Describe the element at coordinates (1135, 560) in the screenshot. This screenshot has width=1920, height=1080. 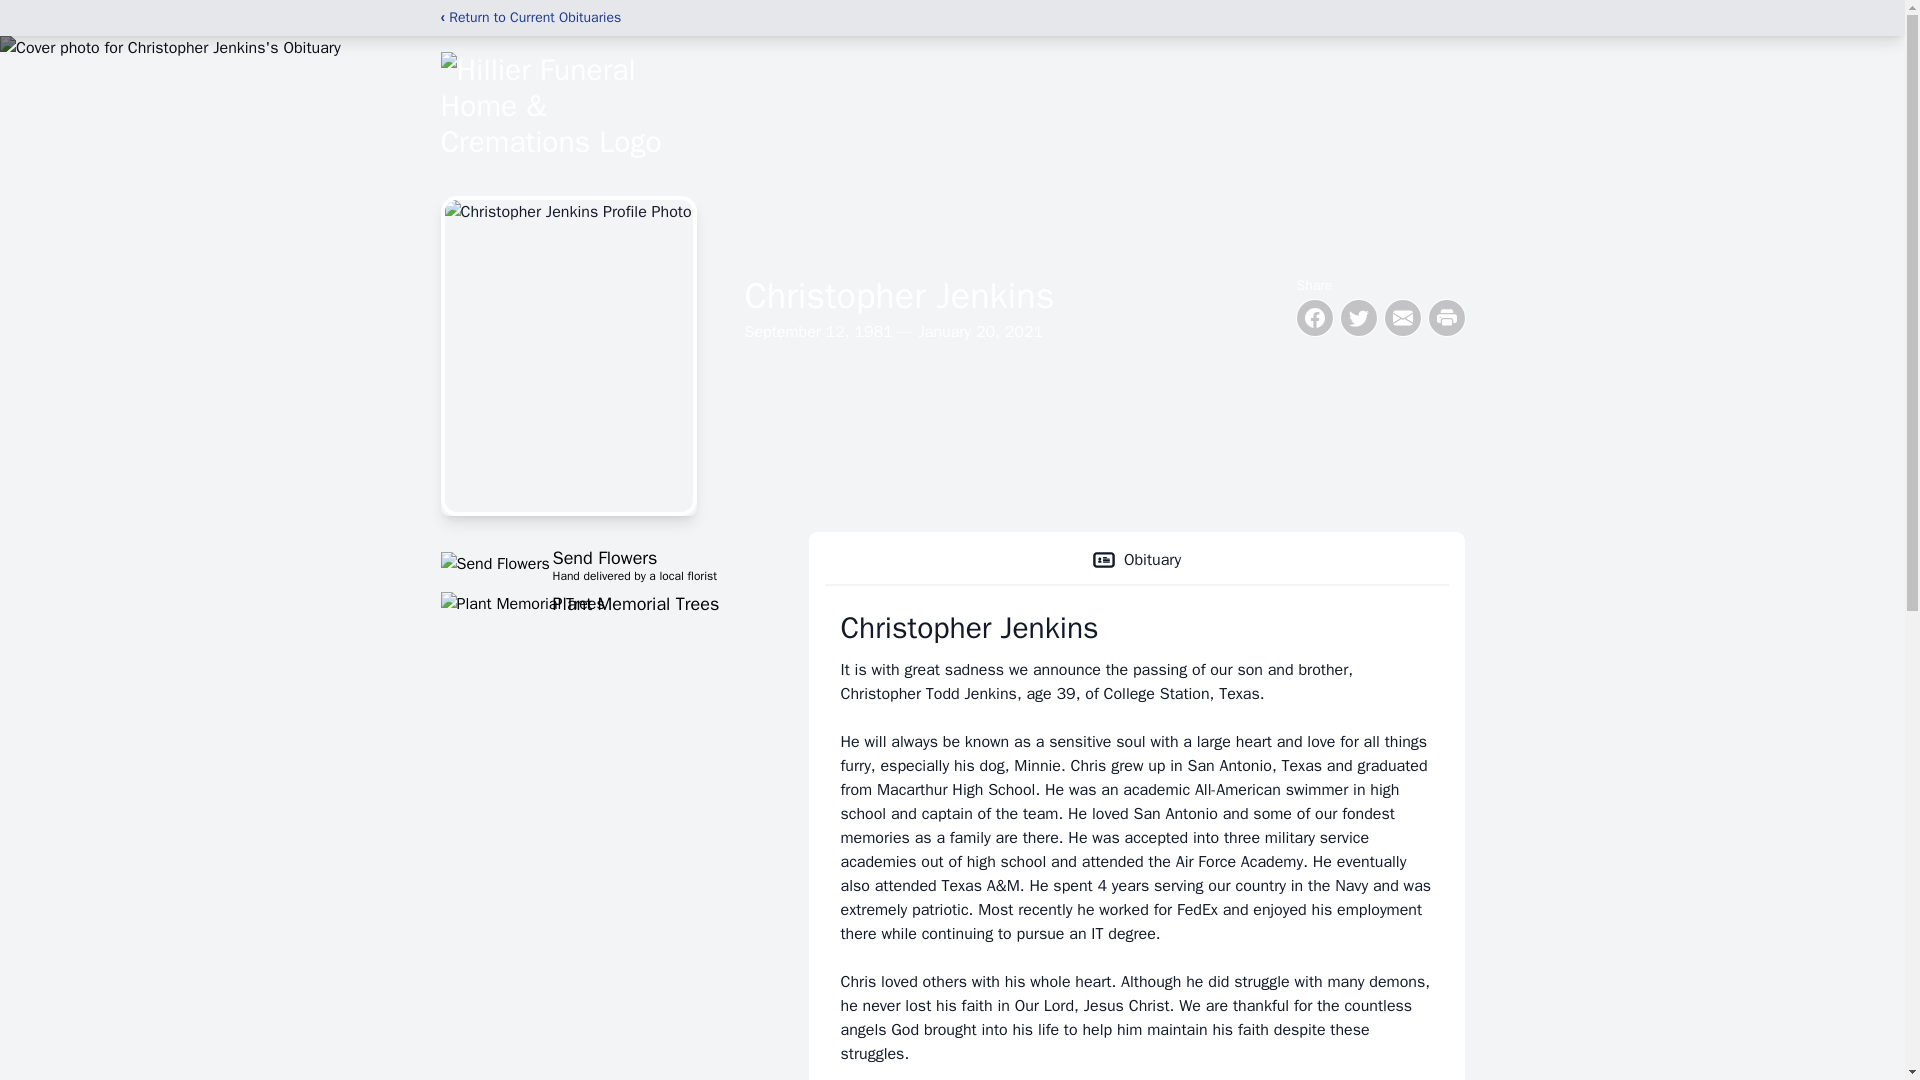
I see `Obituary` at that location.